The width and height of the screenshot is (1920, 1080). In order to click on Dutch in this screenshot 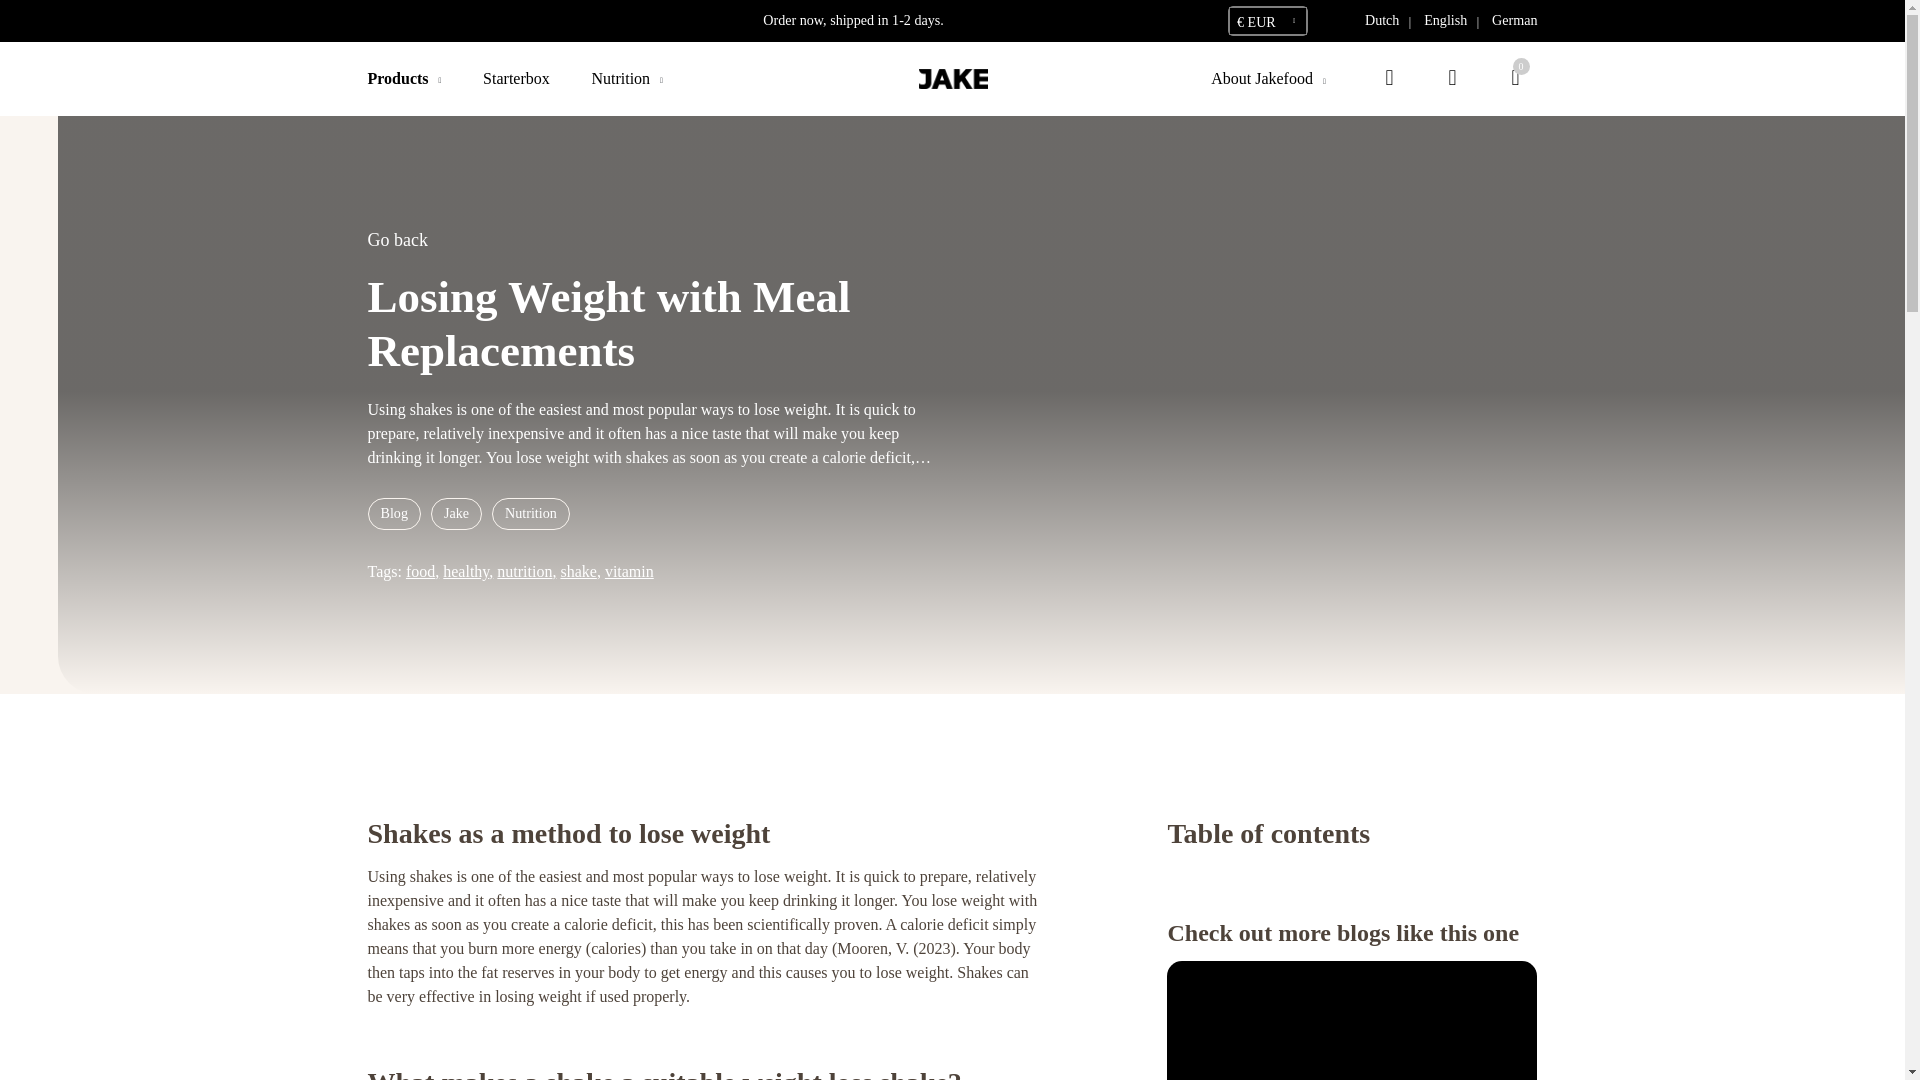, I will do `click(1382, 20)`.